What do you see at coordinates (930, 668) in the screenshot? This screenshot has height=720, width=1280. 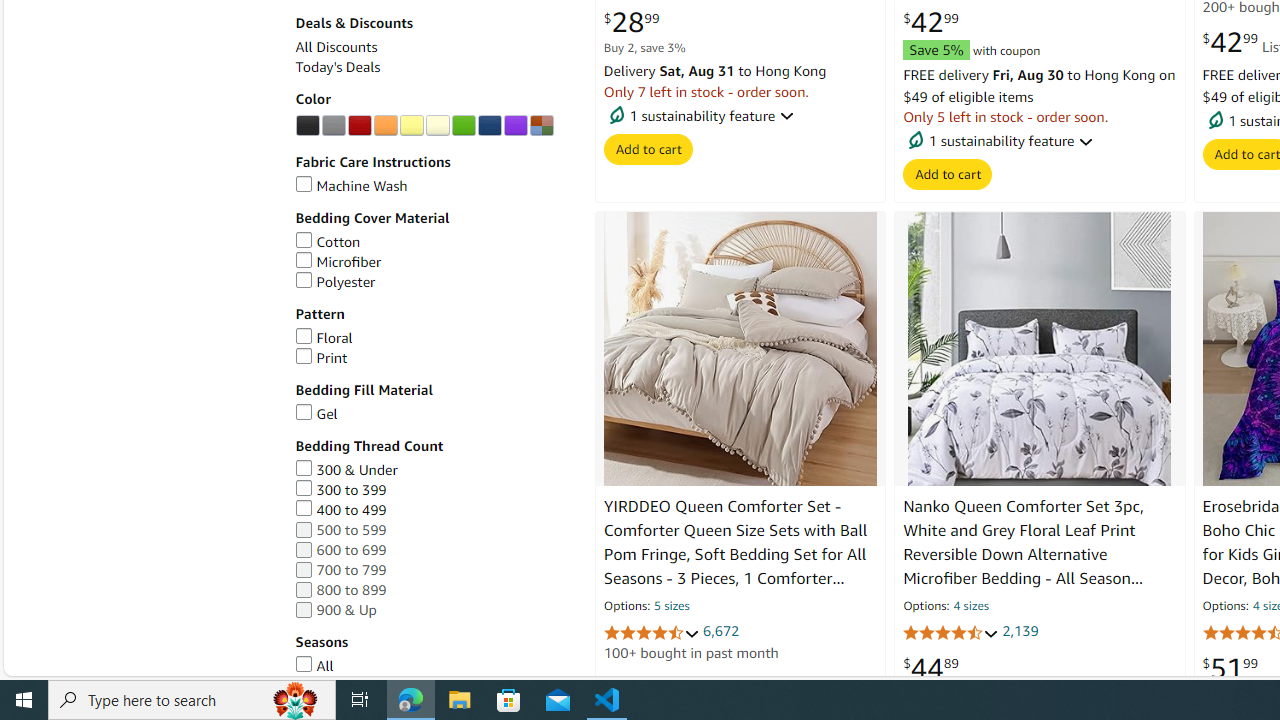 I see `$44.89` at bounding box center [930, 668].